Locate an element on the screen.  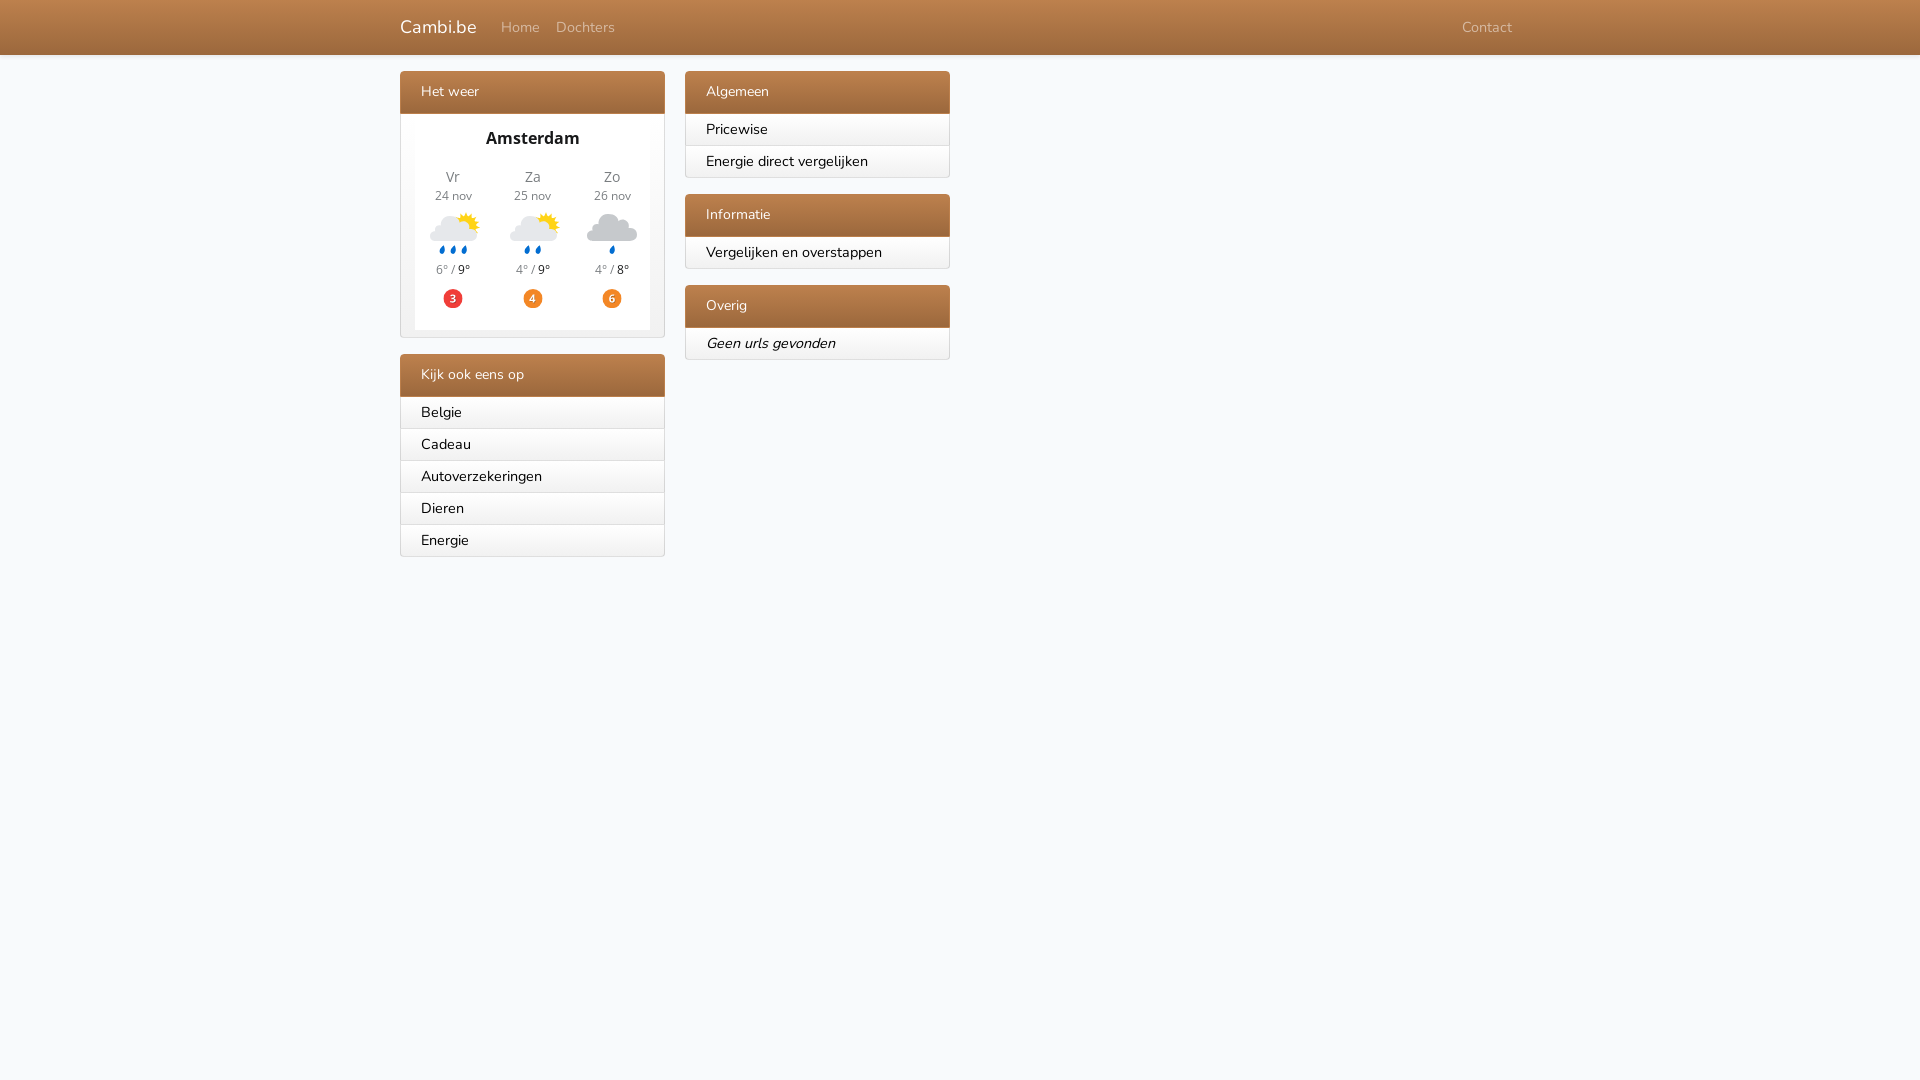
Autoverzekeringen is located at coordinates (532, 477).